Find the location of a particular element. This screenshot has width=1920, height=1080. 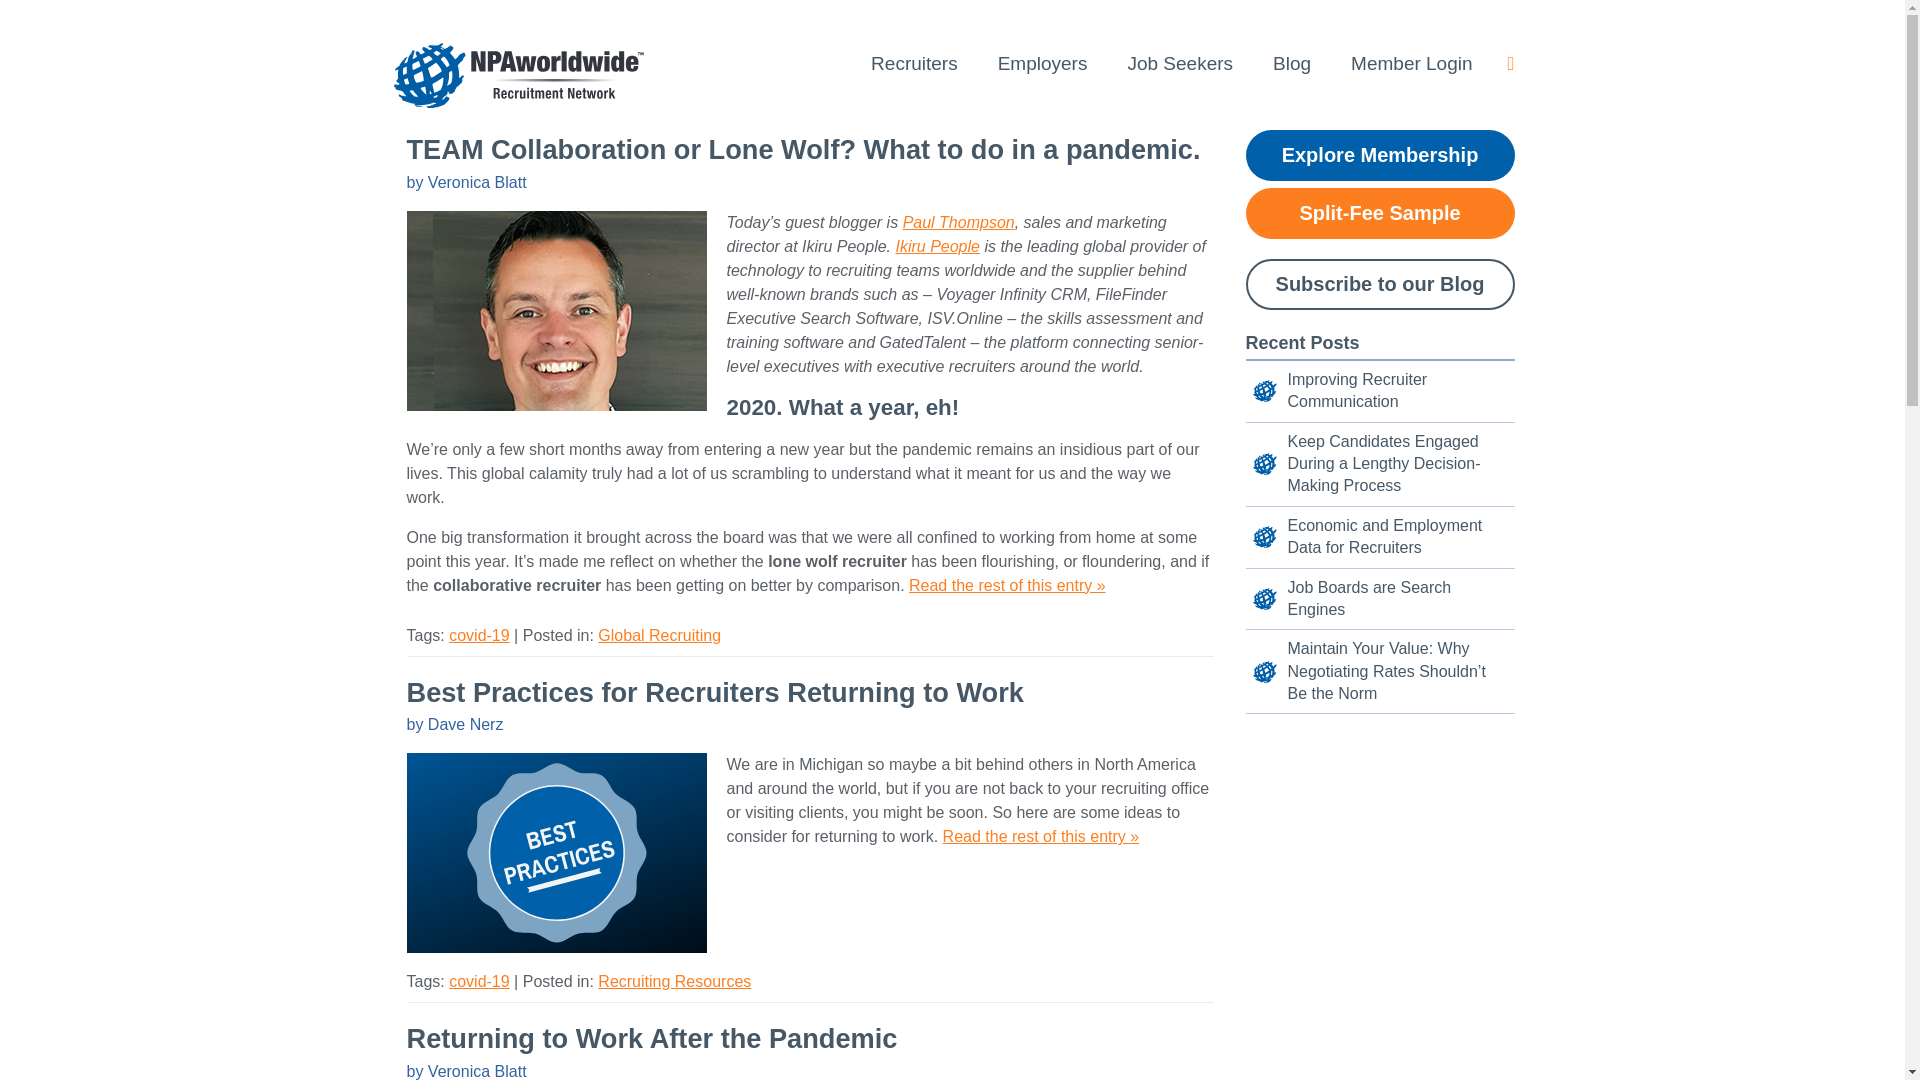

NPAworldwide - Global Recruitment Network is located at coordinates (517, 74).